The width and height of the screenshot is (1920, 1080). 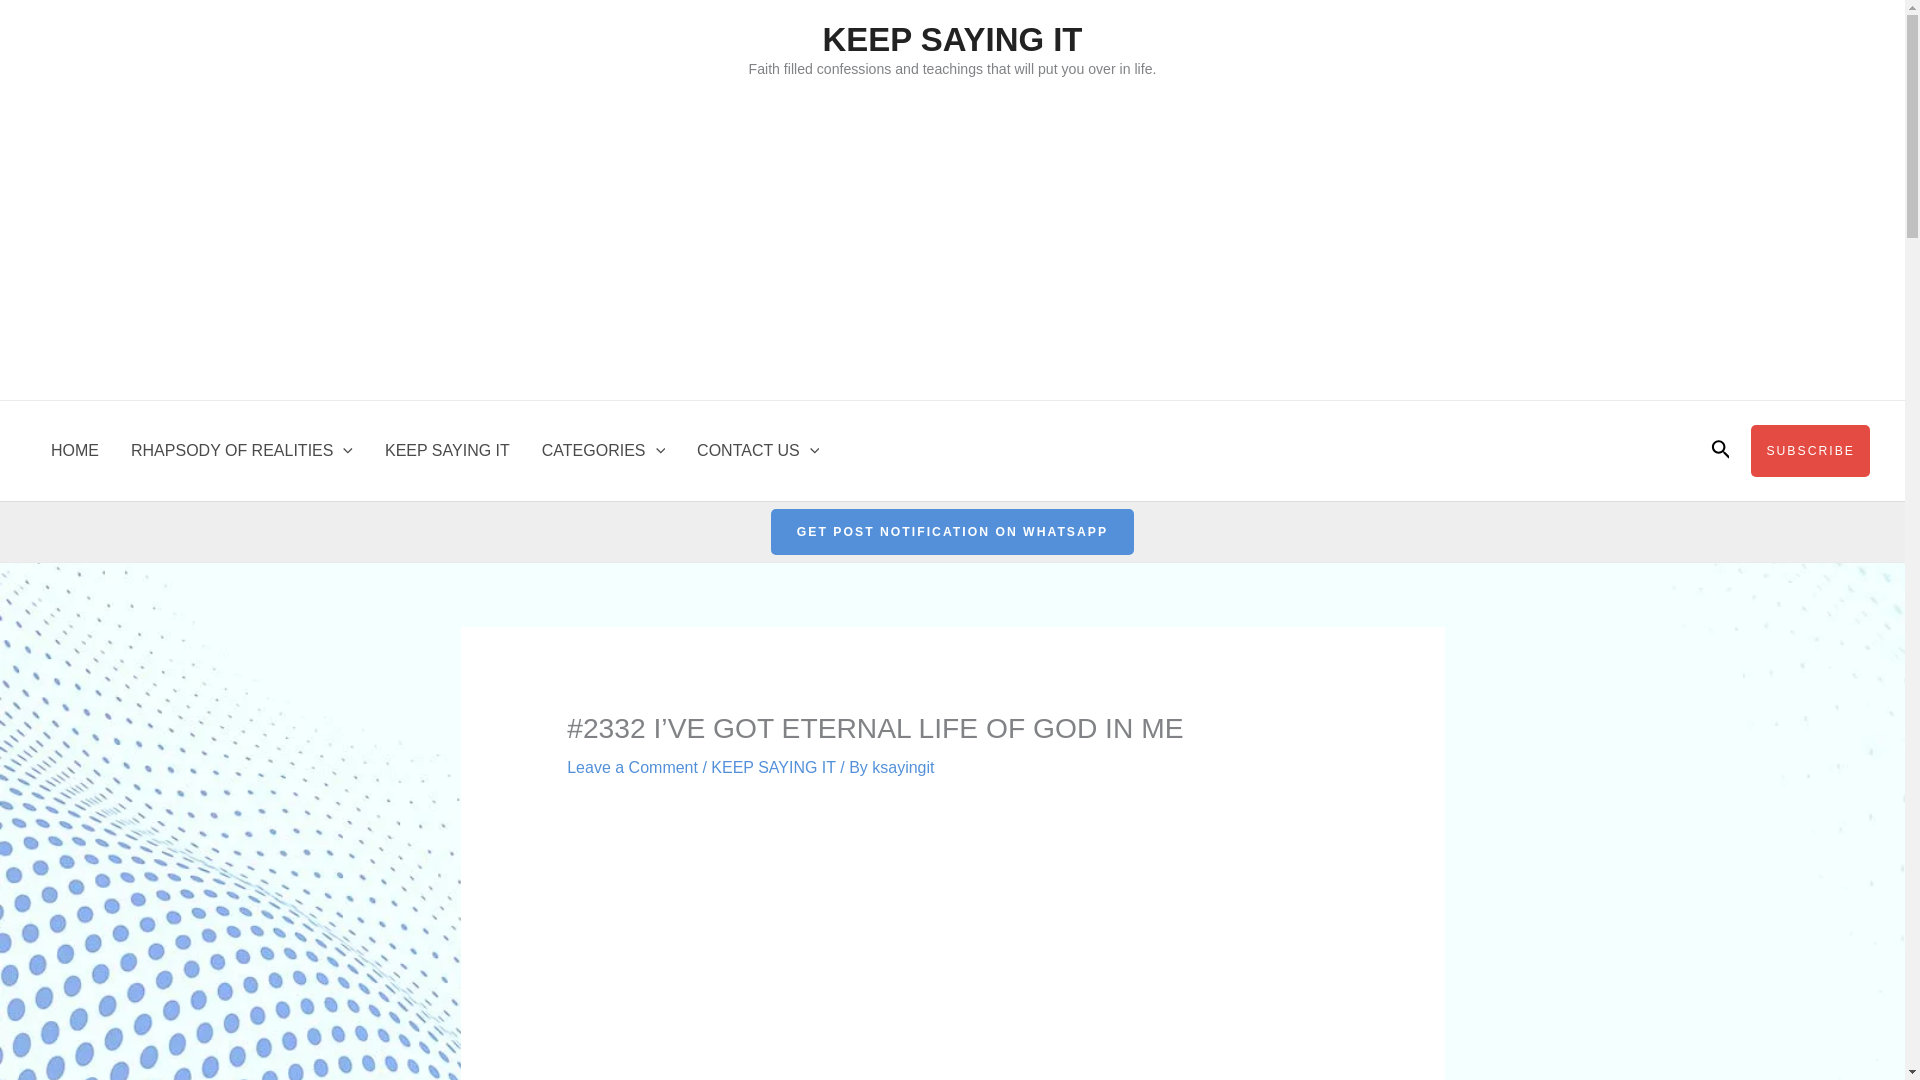 What do you see at coordinates (632, 768) in the screenshot?
I see `Leave a Comment` at bounding box center [632, 768].